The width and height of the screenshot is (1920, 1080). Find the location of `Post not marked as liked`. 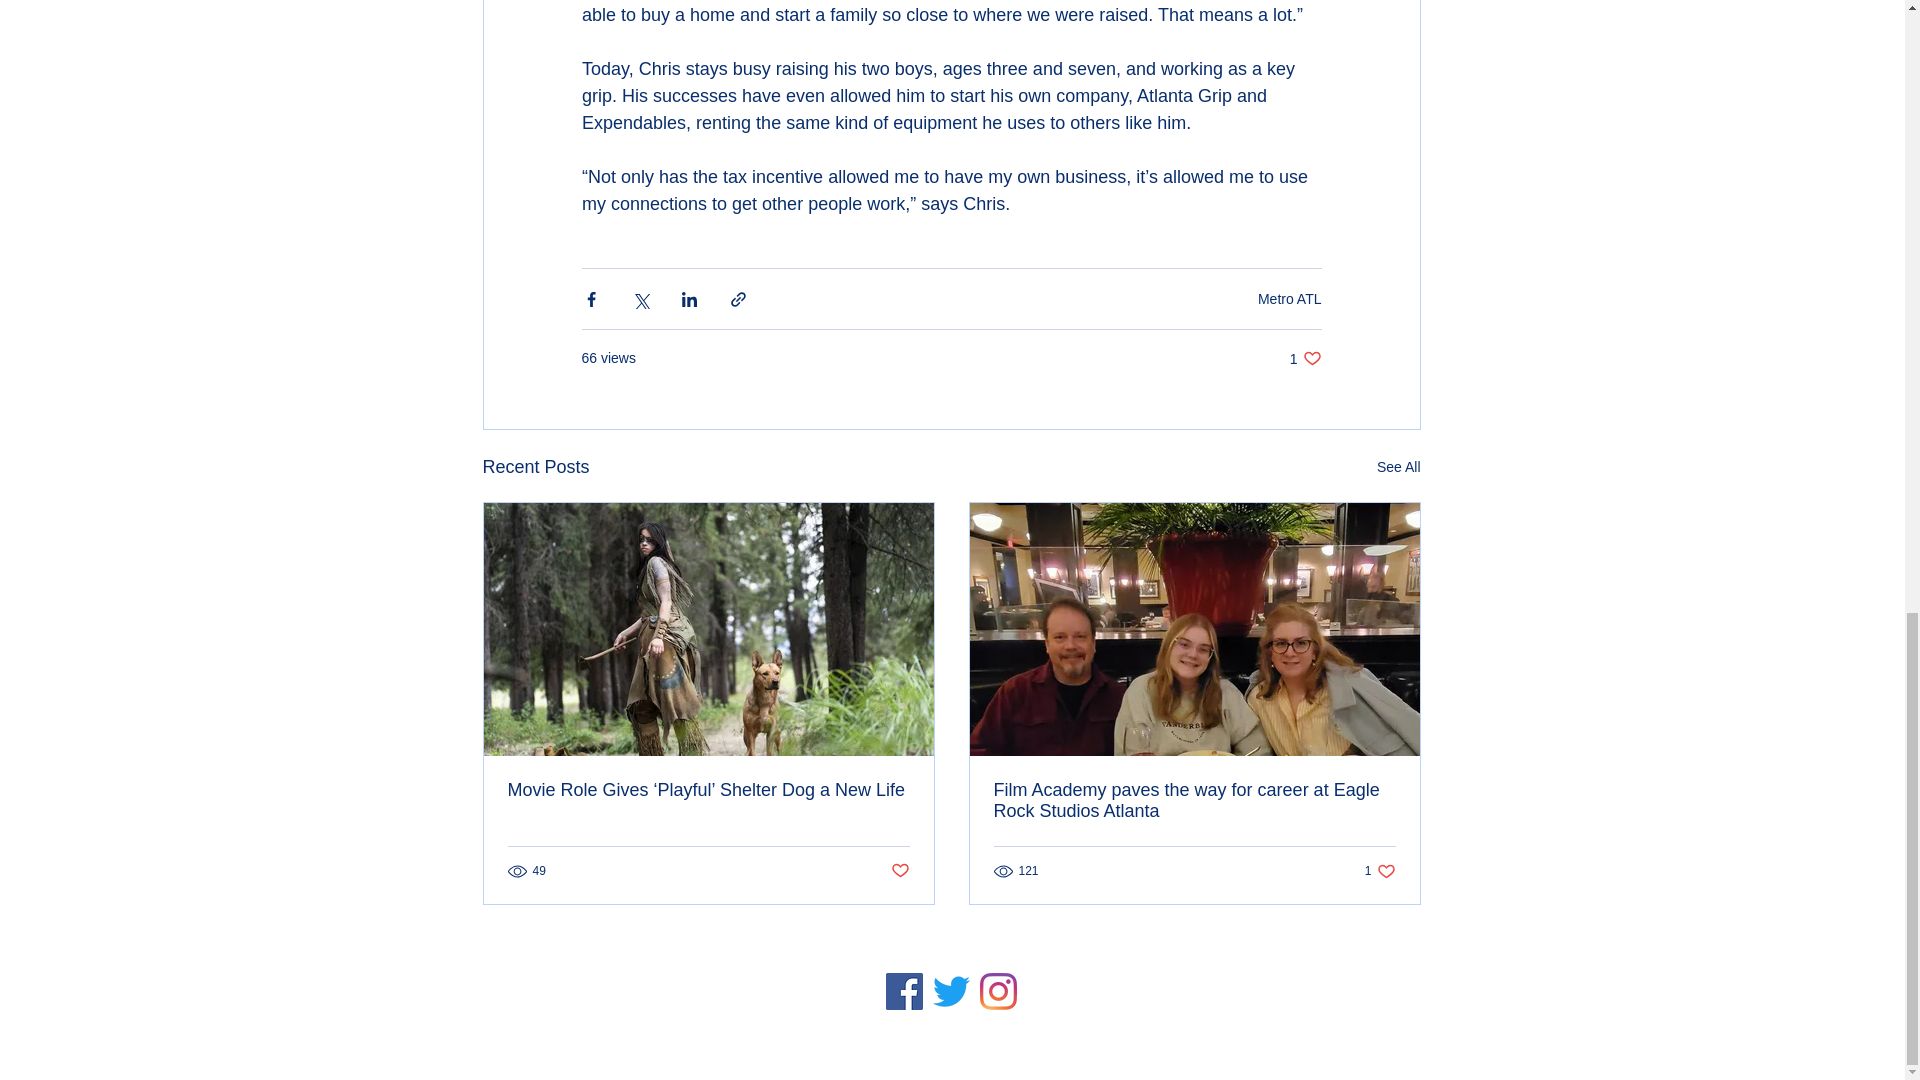

Post not marked as liked is located at coordinates (1398, 466).